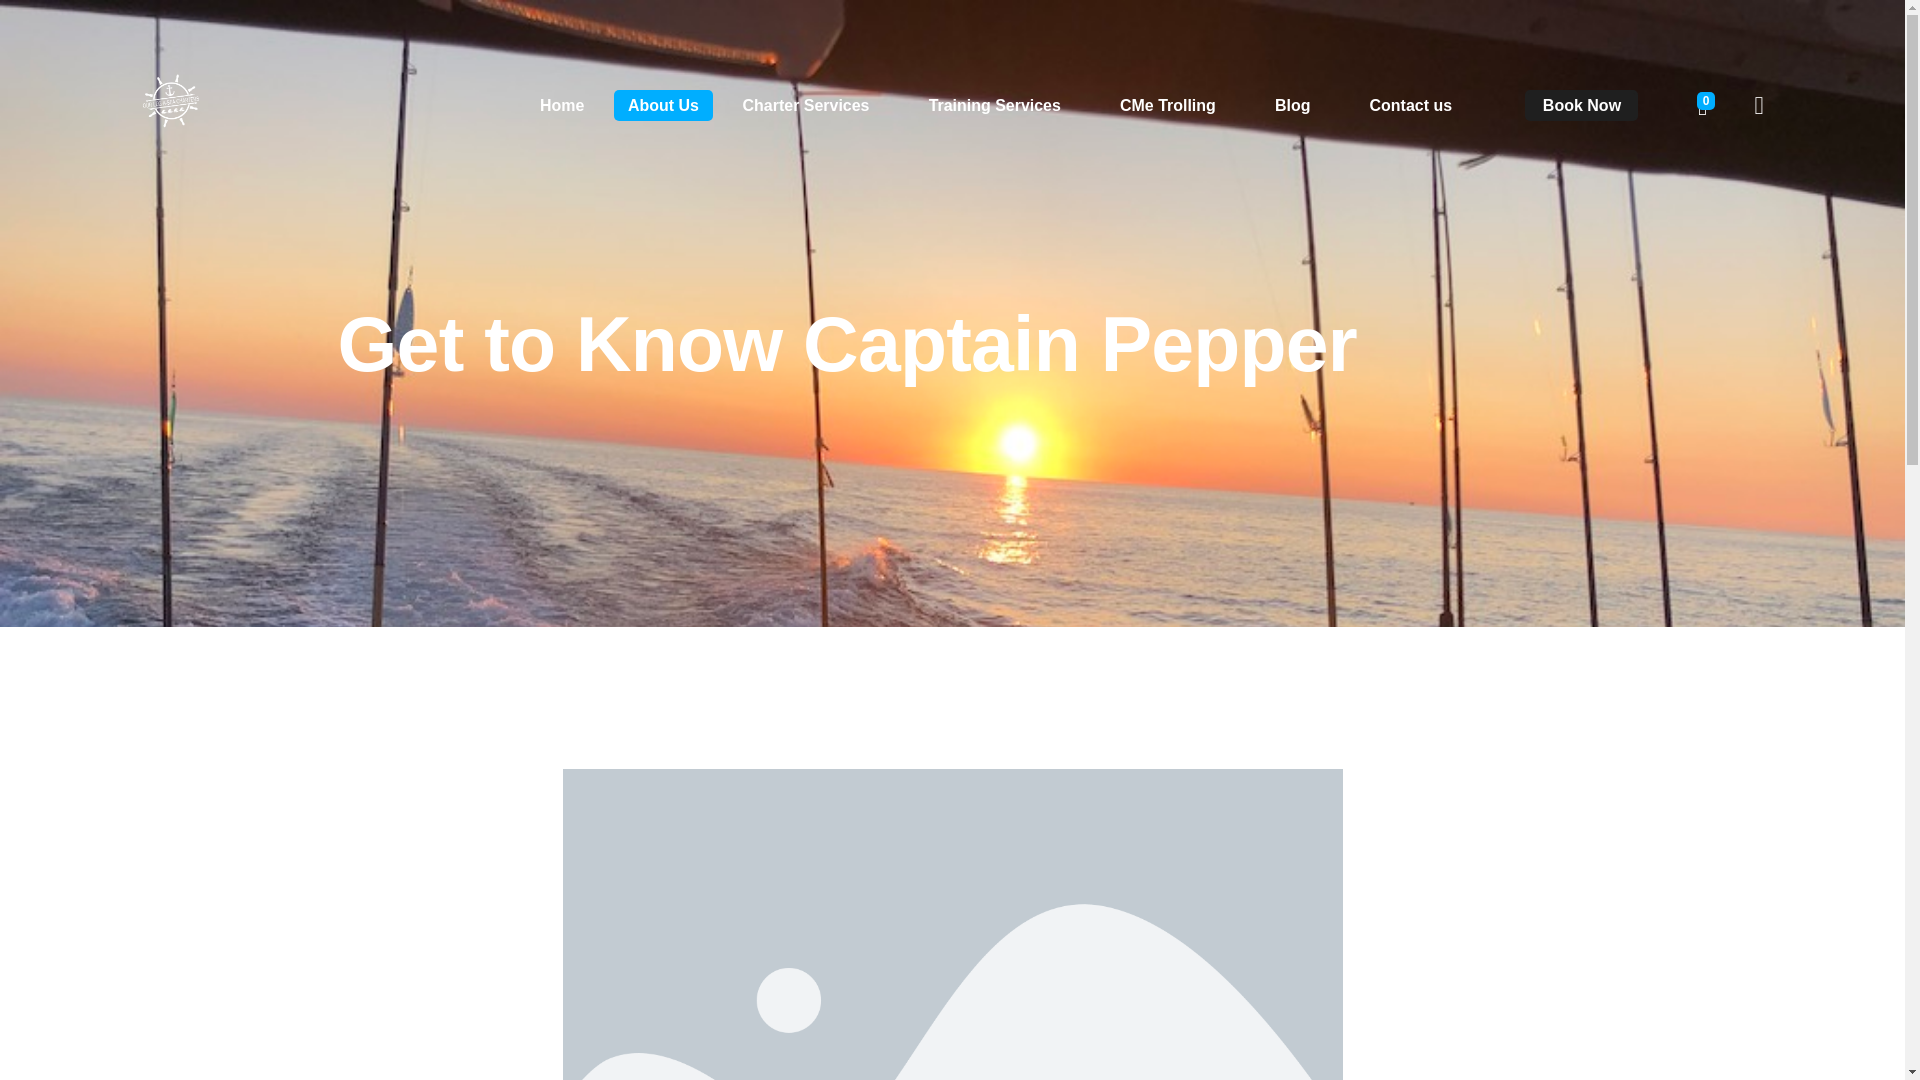 The height and width of the screenshot is (1080, 1920). Describe the element at coordinates (1167, 106) in the screenshot. I see `CMe Trolling` at that location.